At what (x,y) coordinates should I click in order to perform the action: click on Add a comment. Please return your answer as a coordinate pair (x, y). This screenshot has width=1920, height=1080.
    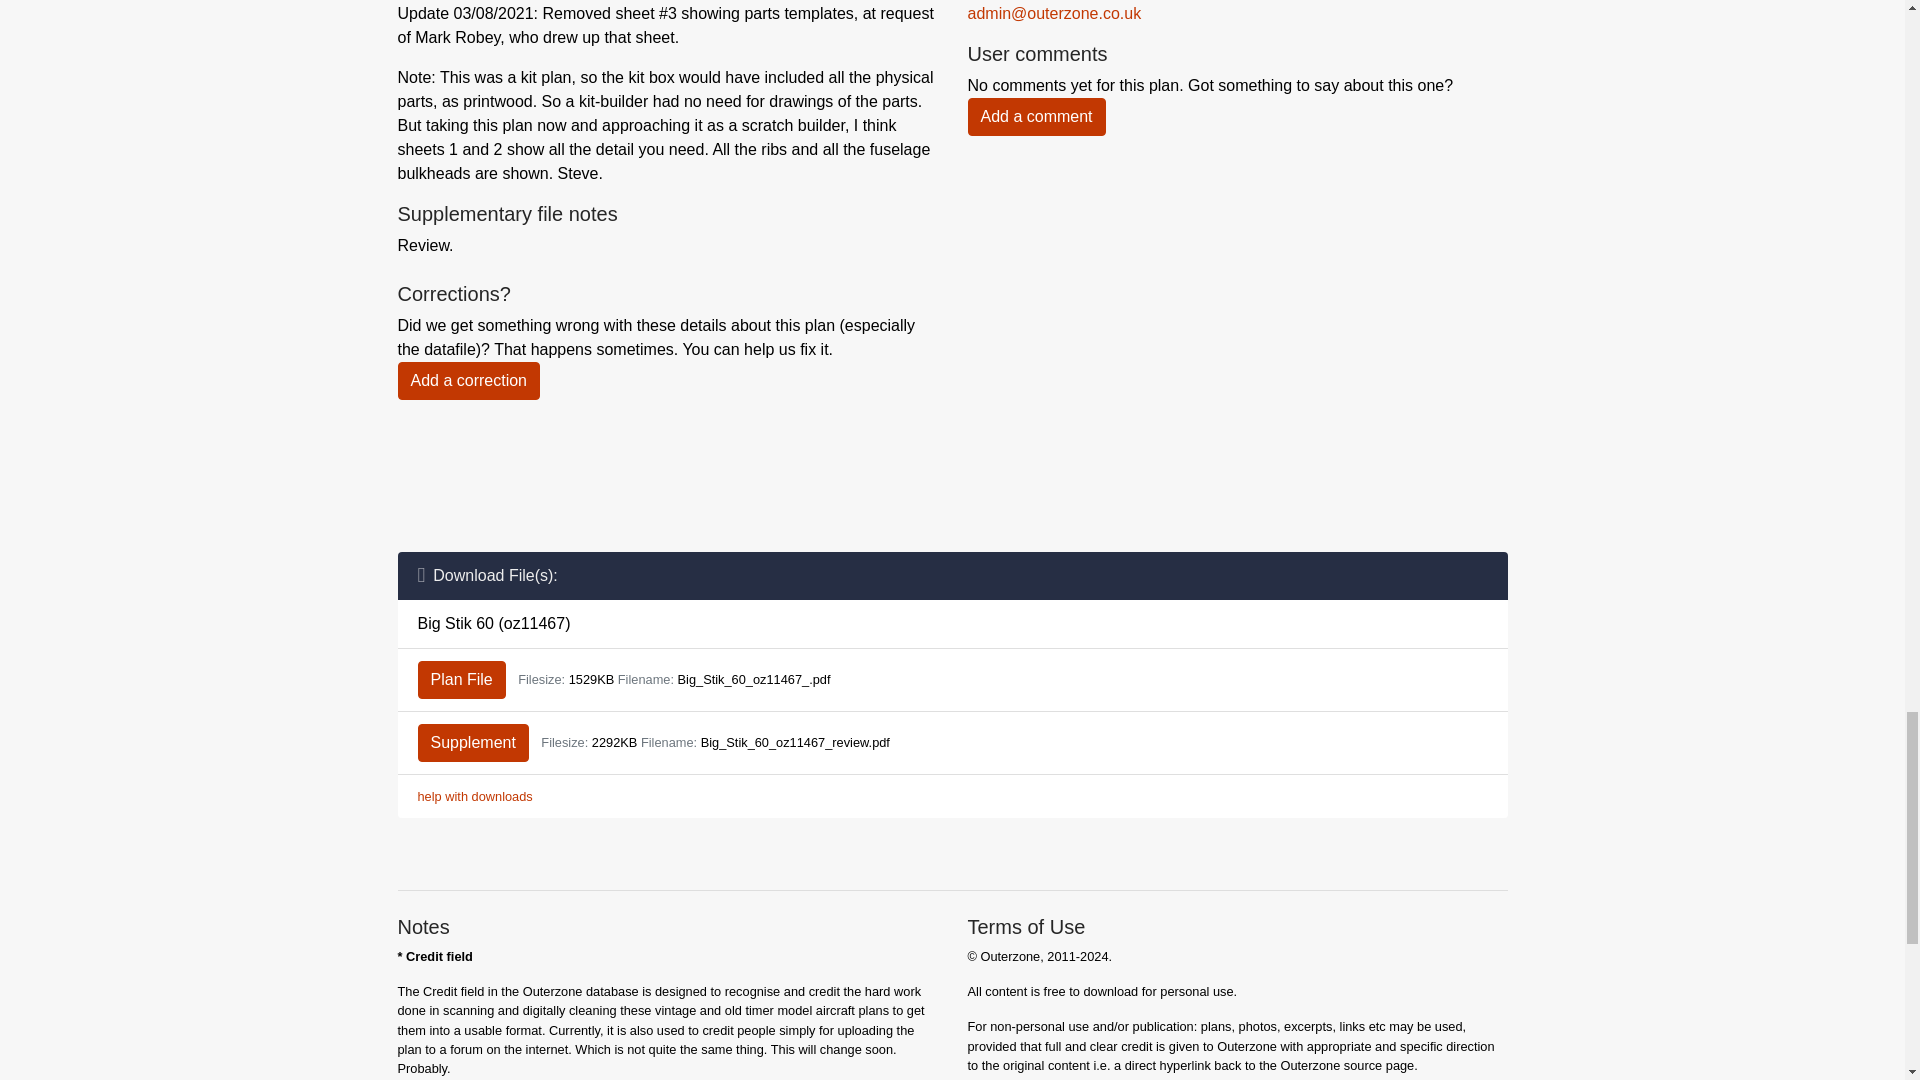
    Looking at the image, I should click on (1036, 117).